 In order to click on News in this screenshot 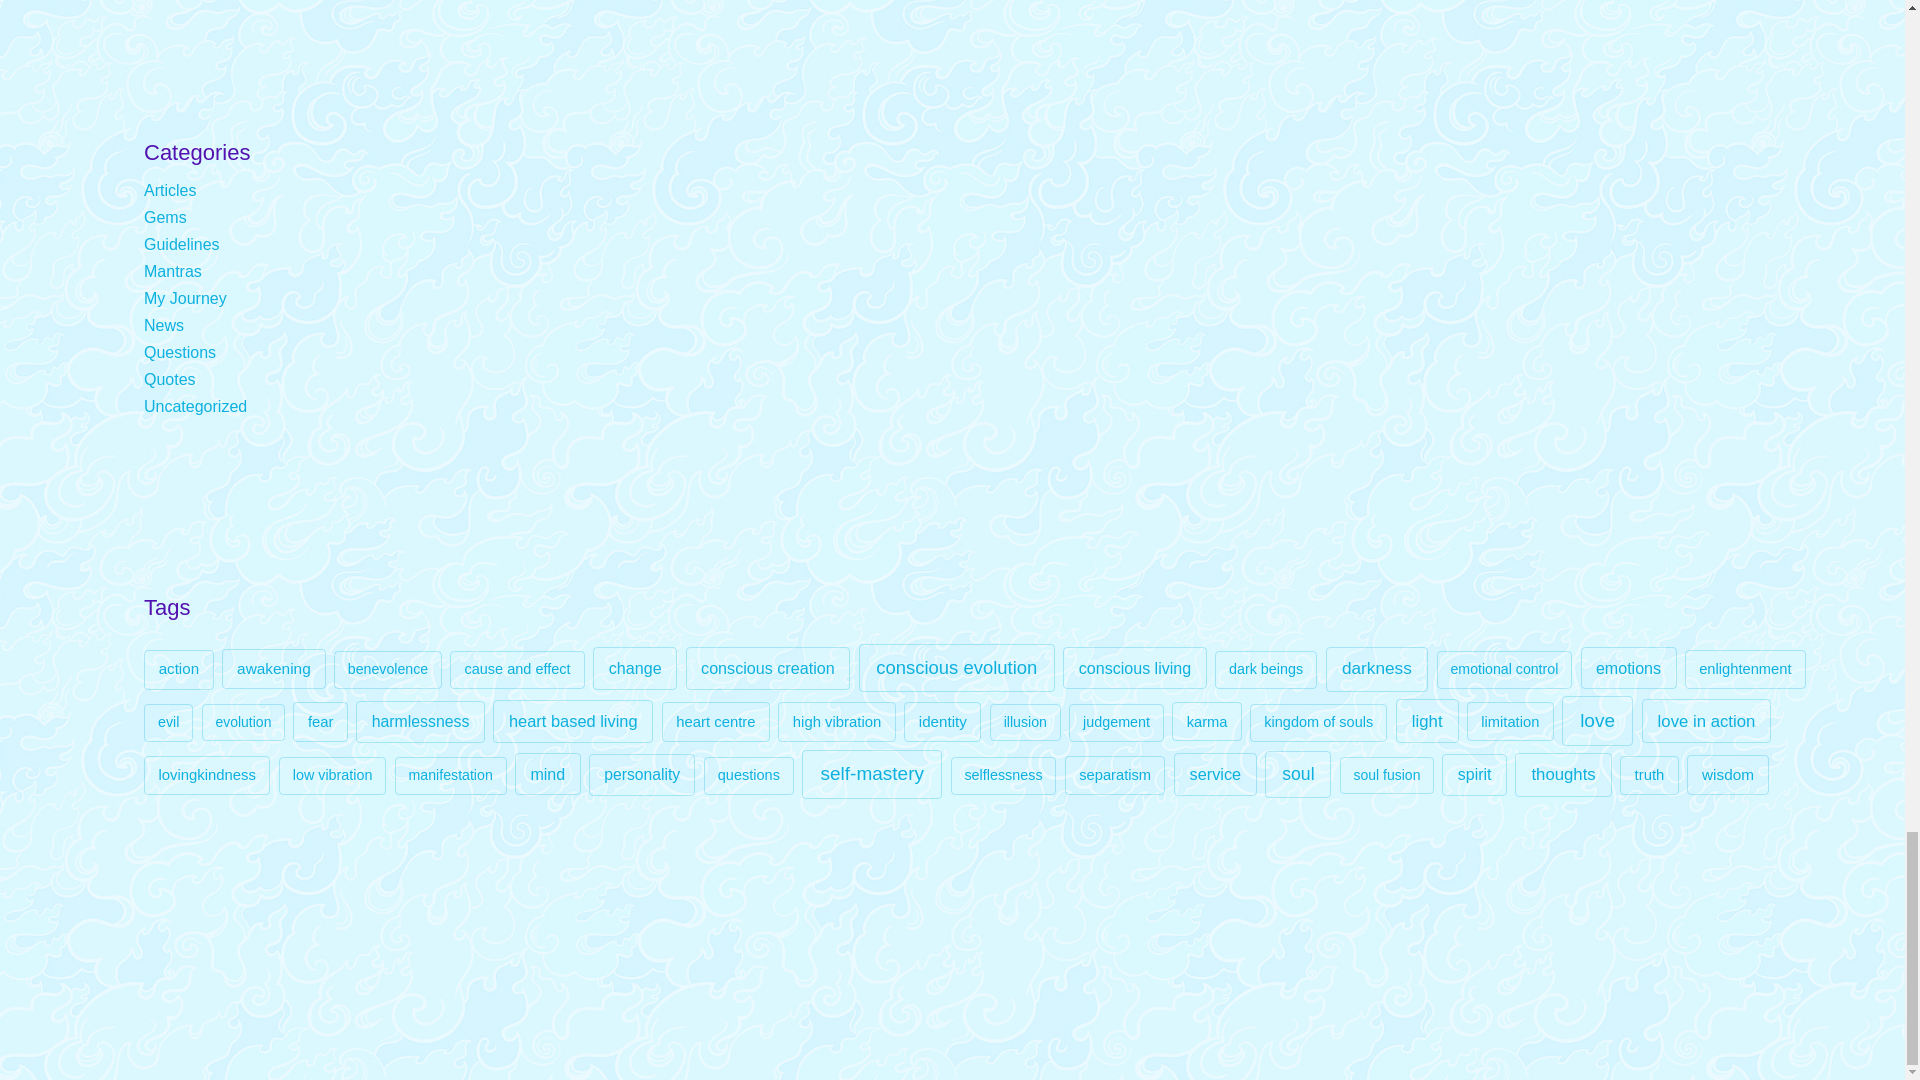, I will do `click(164, 325)`.